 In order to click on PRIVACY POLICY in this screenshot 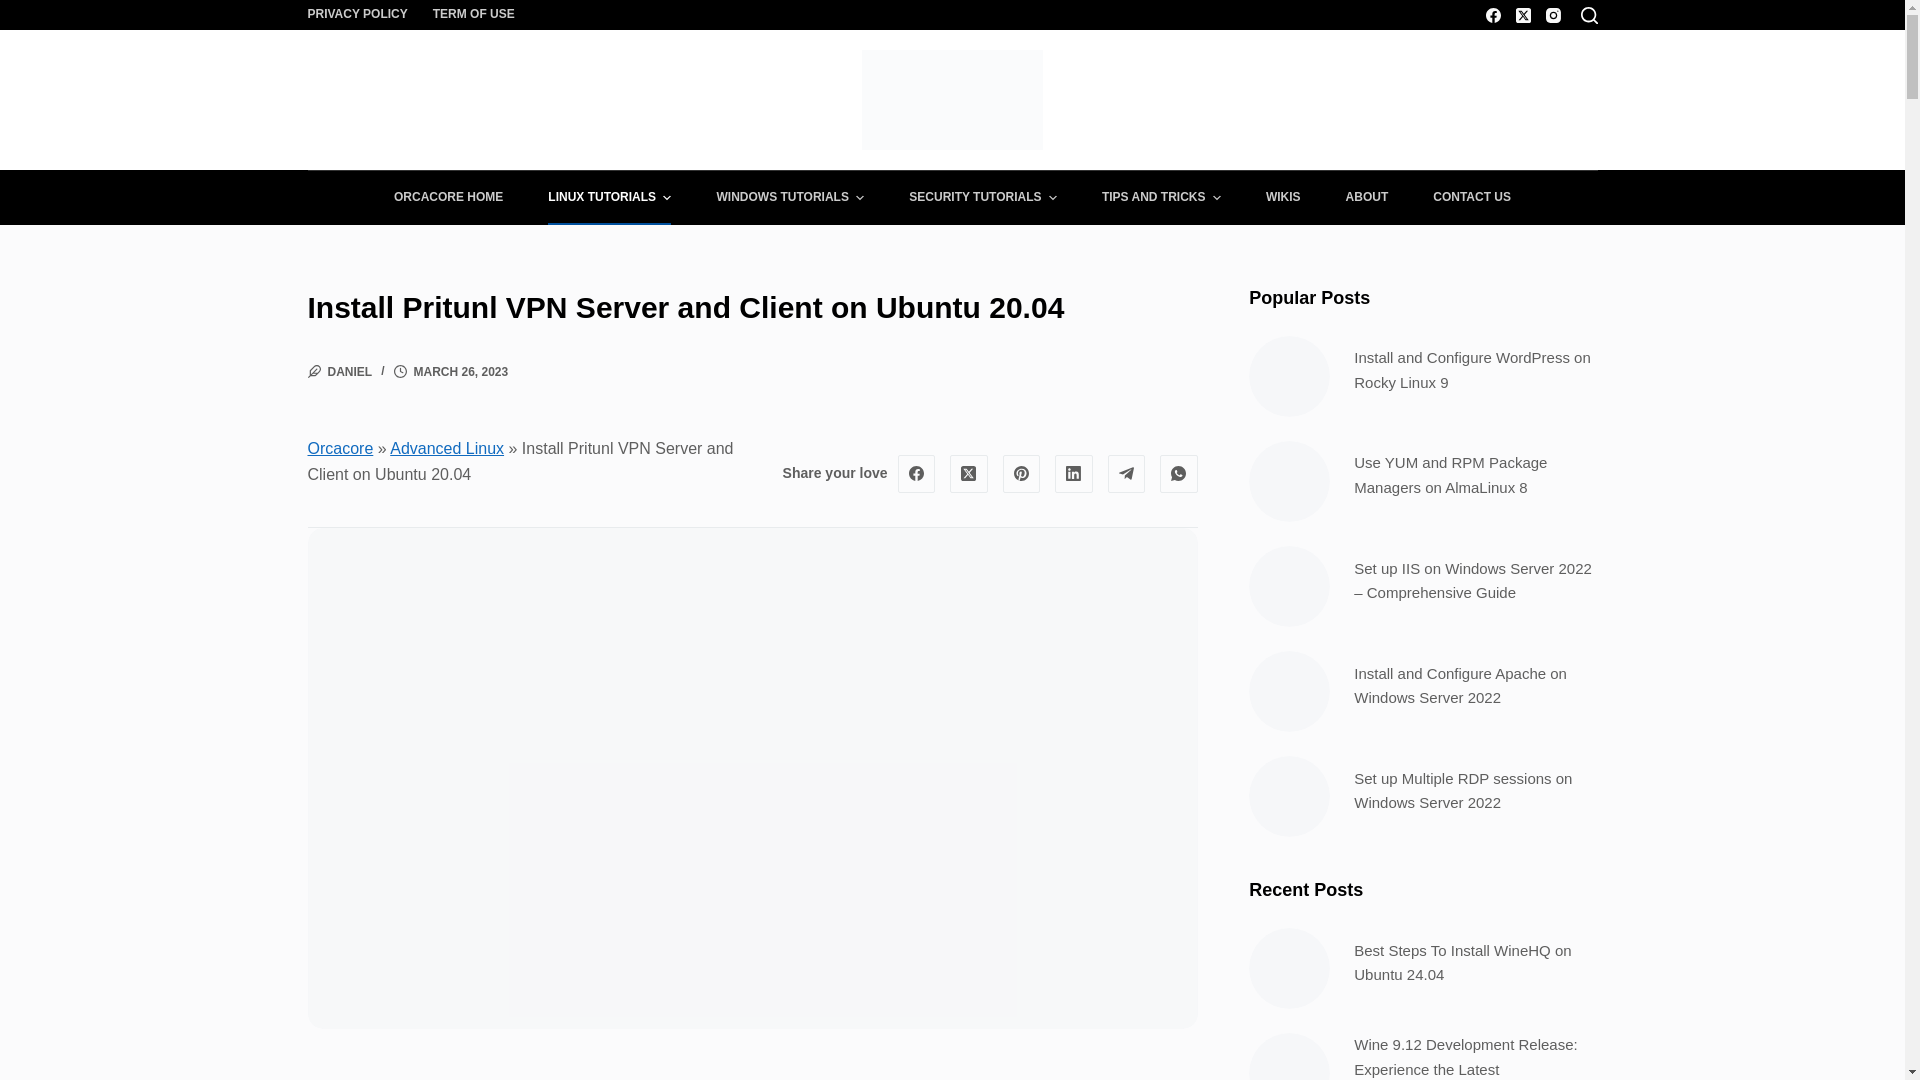, I will do `click(364, 15)`.